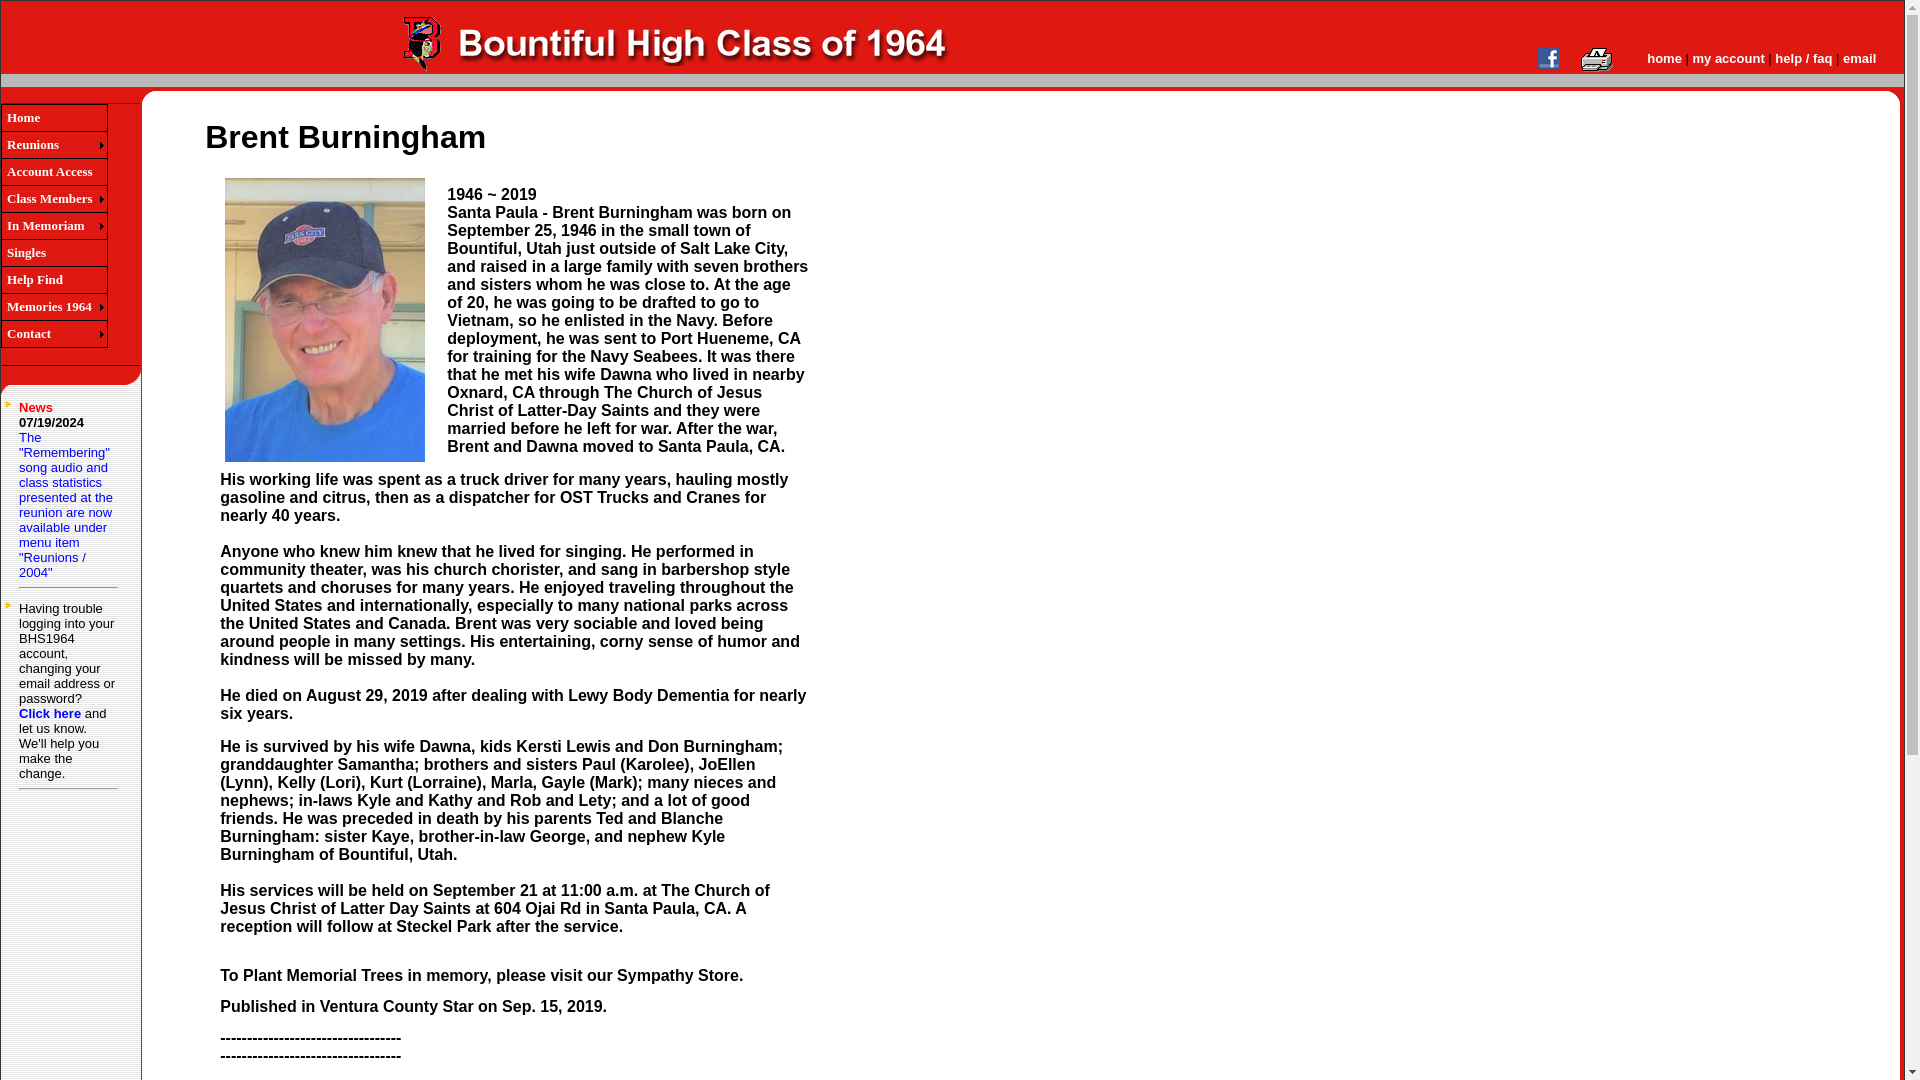 Image resolution: width=1920 pixels, height=1080 pixels. Describe the element at coordinates (50, 307) in the screenshot. I see `Memories 1964` at that location.